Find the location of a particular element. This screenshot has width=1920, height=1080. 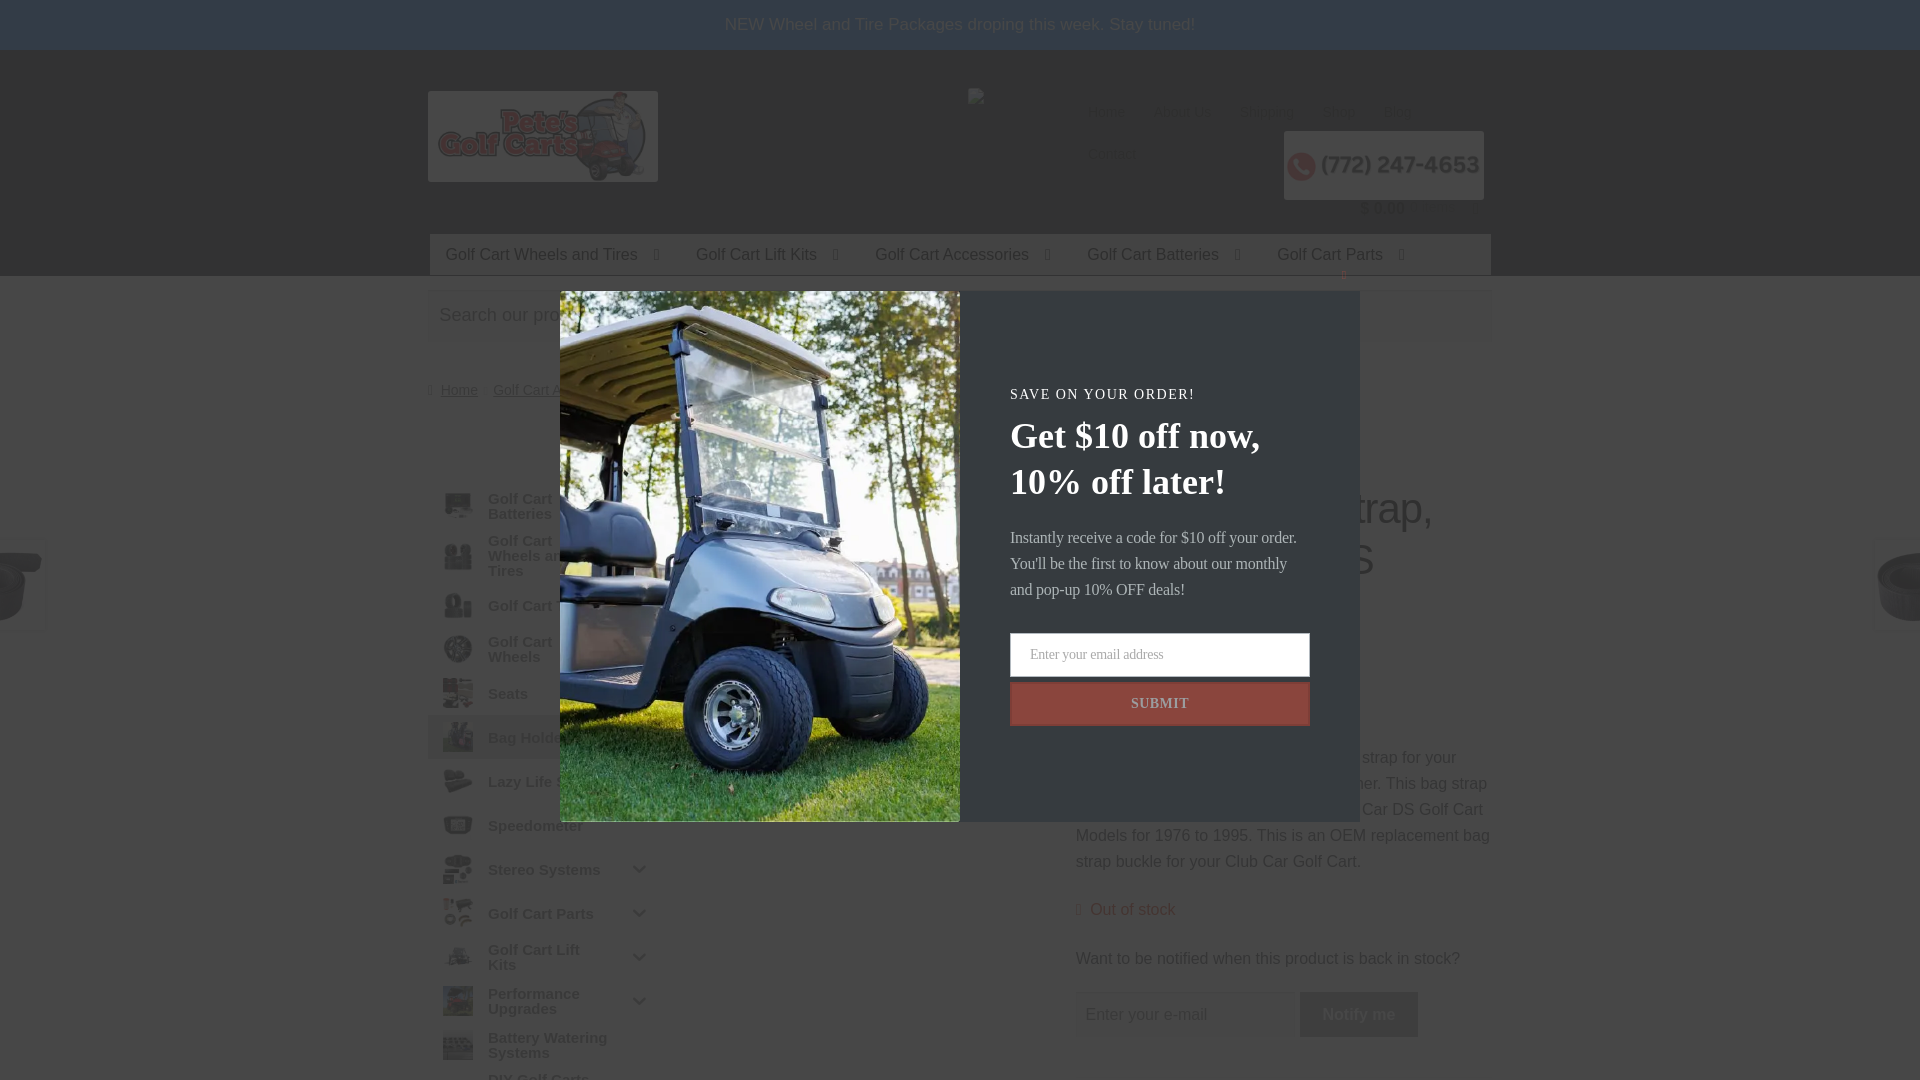

Golf Cart Lift Kits is located at coordinates (766, 254).